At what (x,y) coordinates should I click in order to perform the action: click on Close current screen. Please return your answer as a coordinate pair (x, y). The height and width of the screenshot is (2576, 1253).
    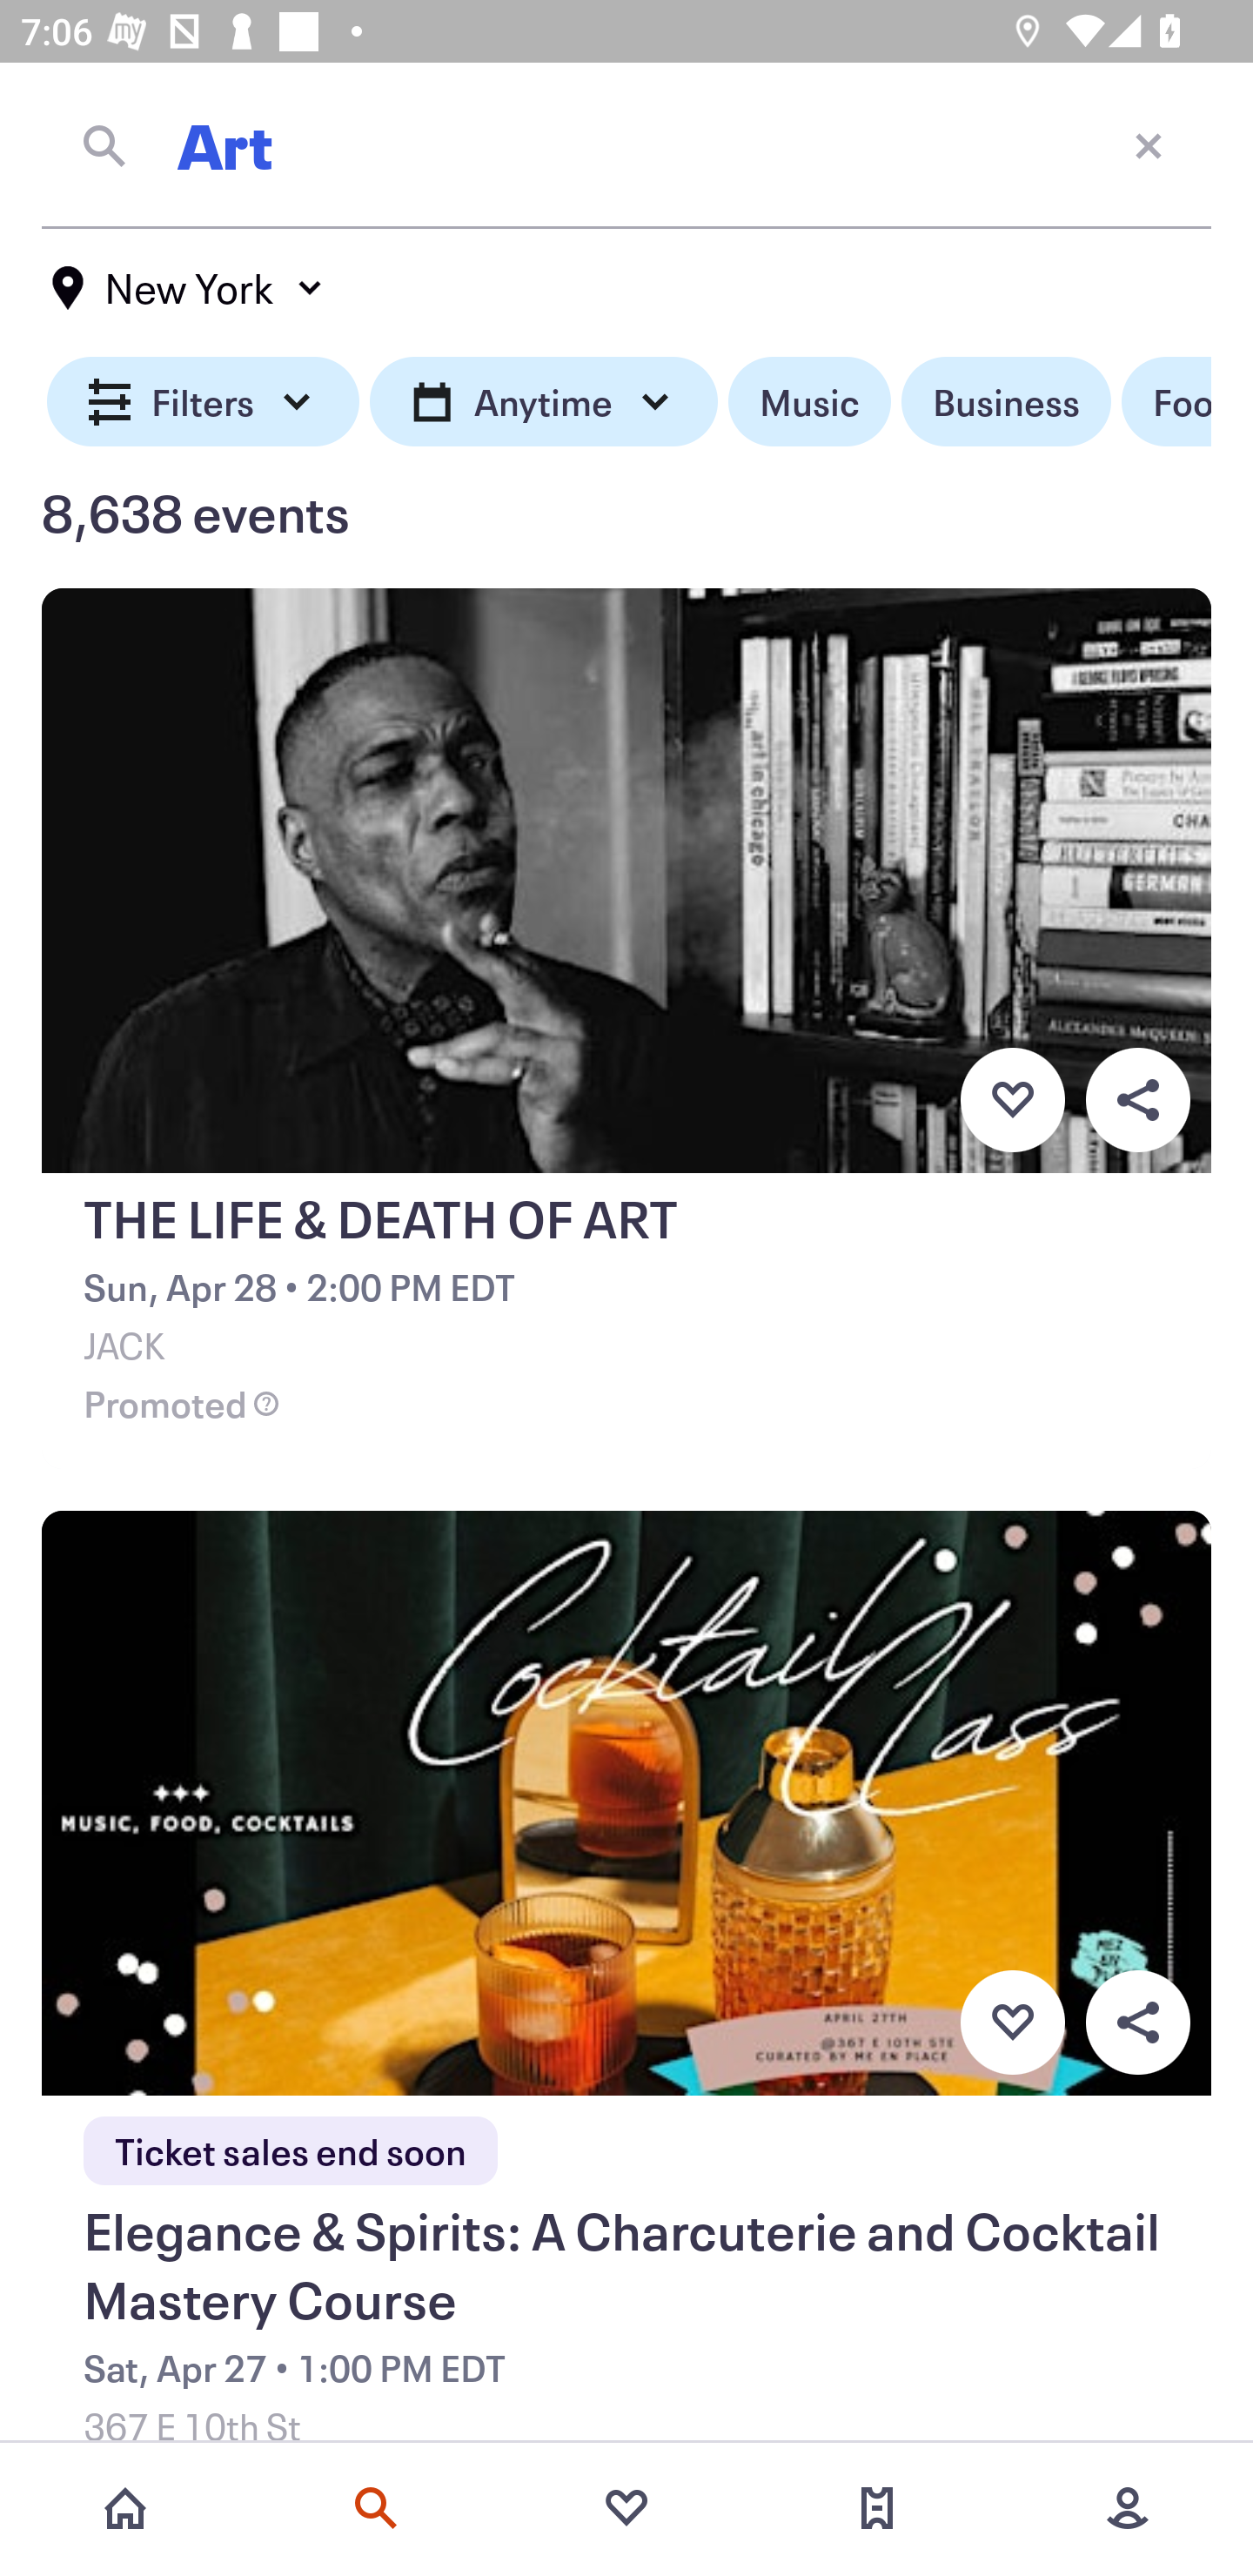
    Looking at the image, I should click on (1149, 144).